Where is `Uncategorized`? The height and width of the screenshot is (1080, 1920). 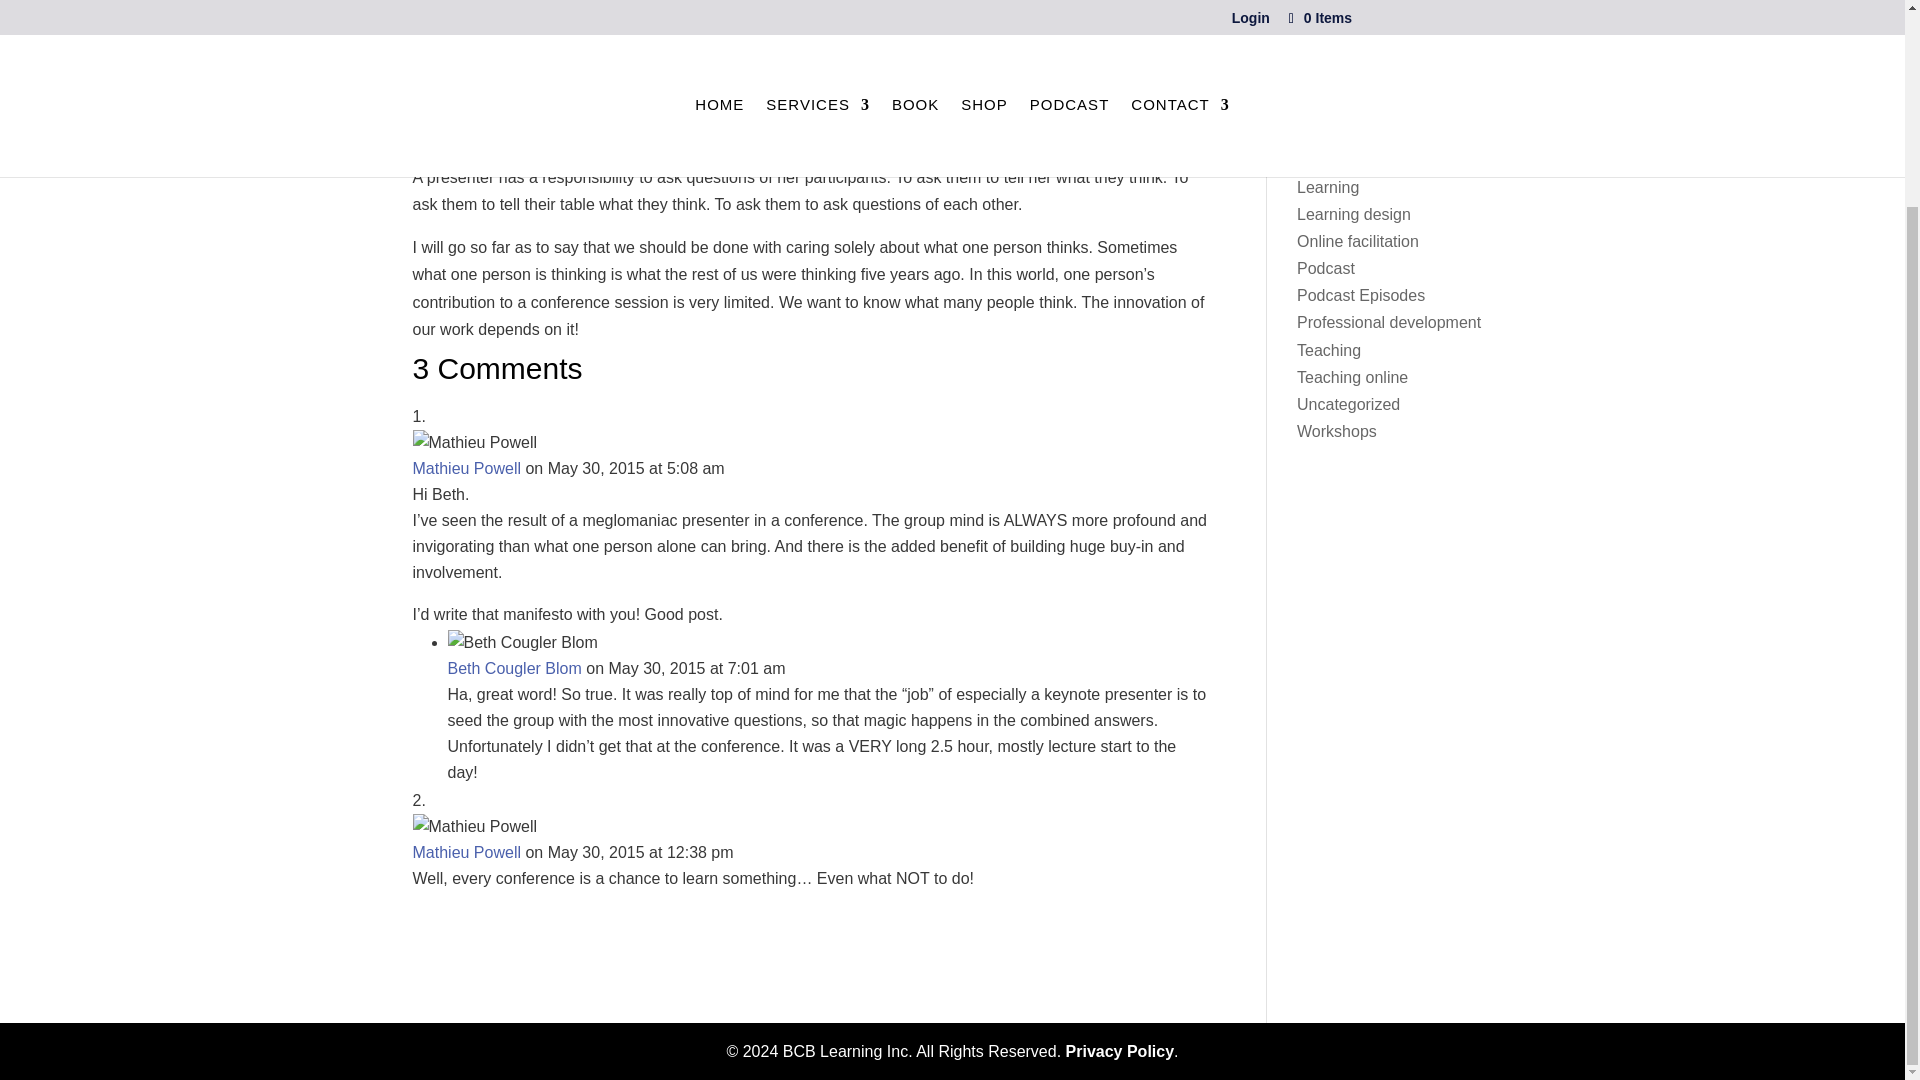 Uncategorized is located at coordinates (1348, 404).